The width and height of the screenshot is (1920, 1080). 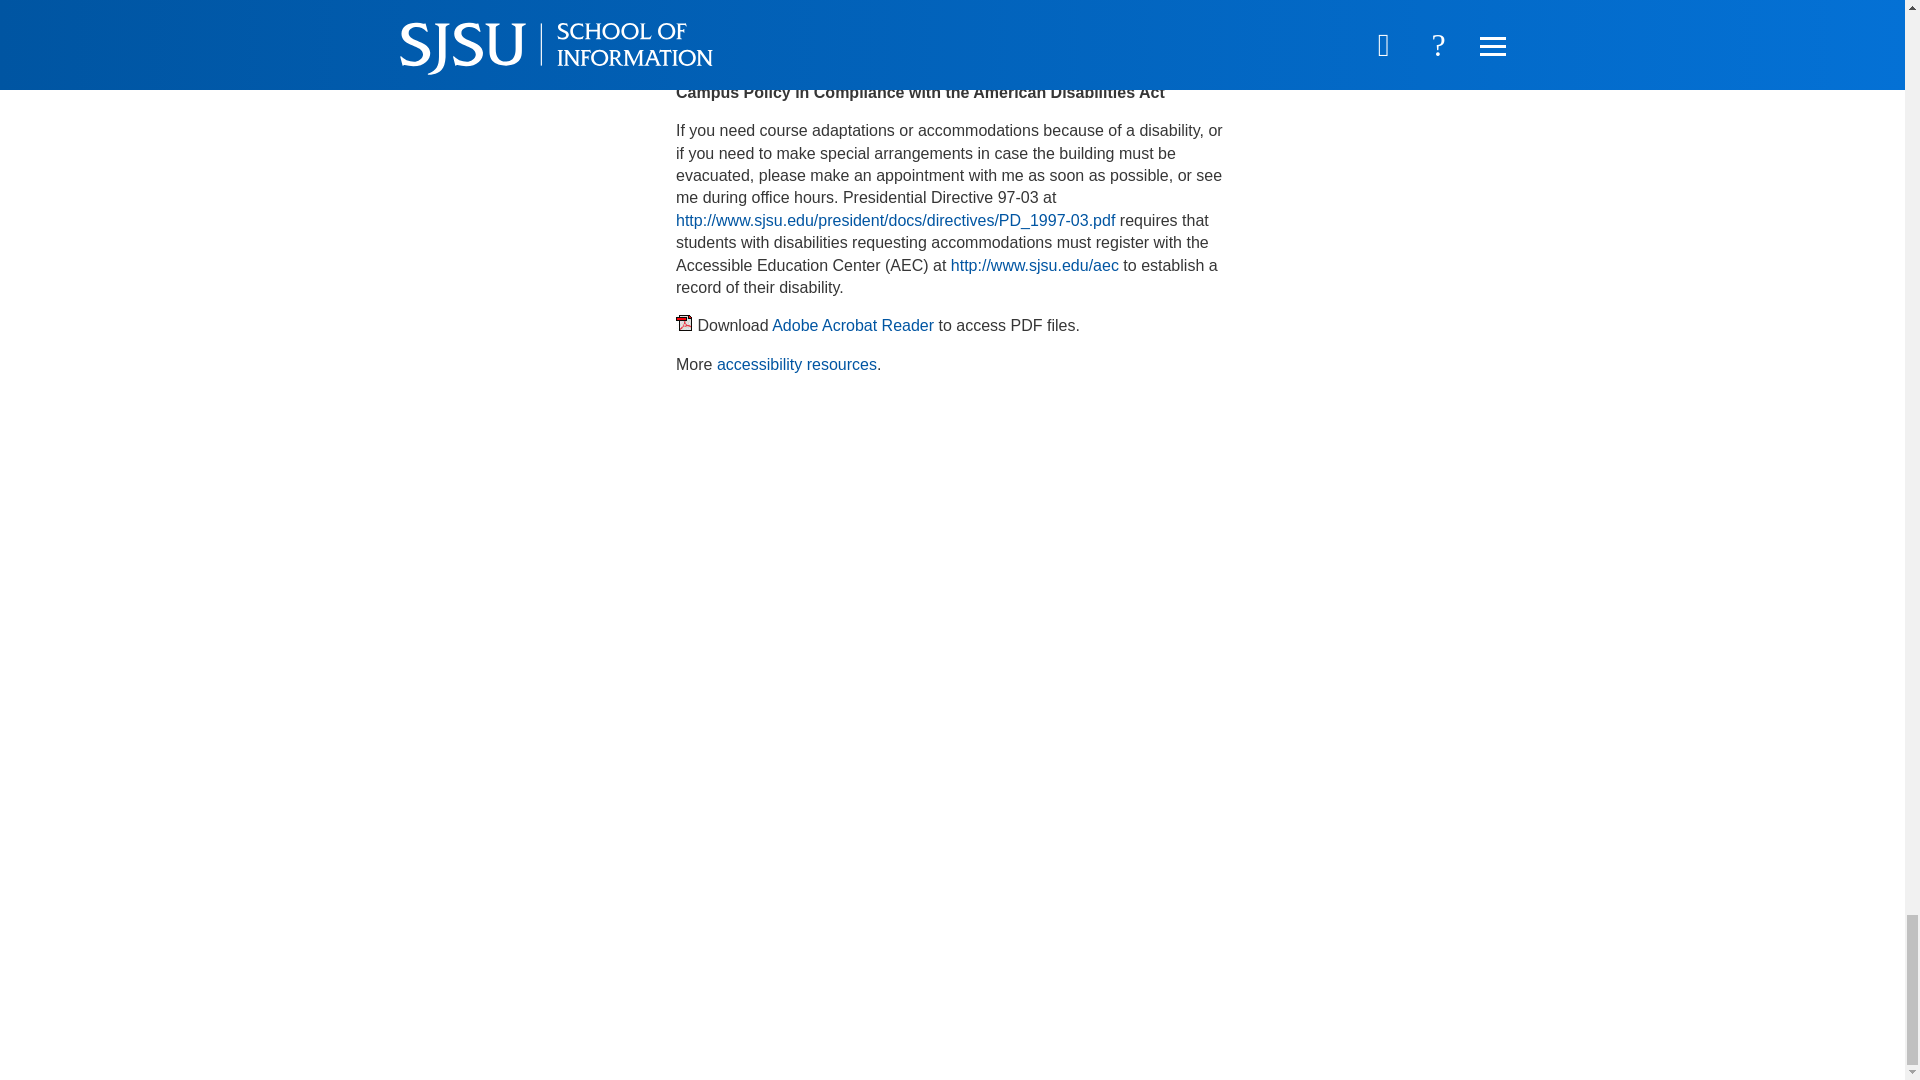 I want to click on University Policy Ethical Conduct, so click(x=803, y=53).